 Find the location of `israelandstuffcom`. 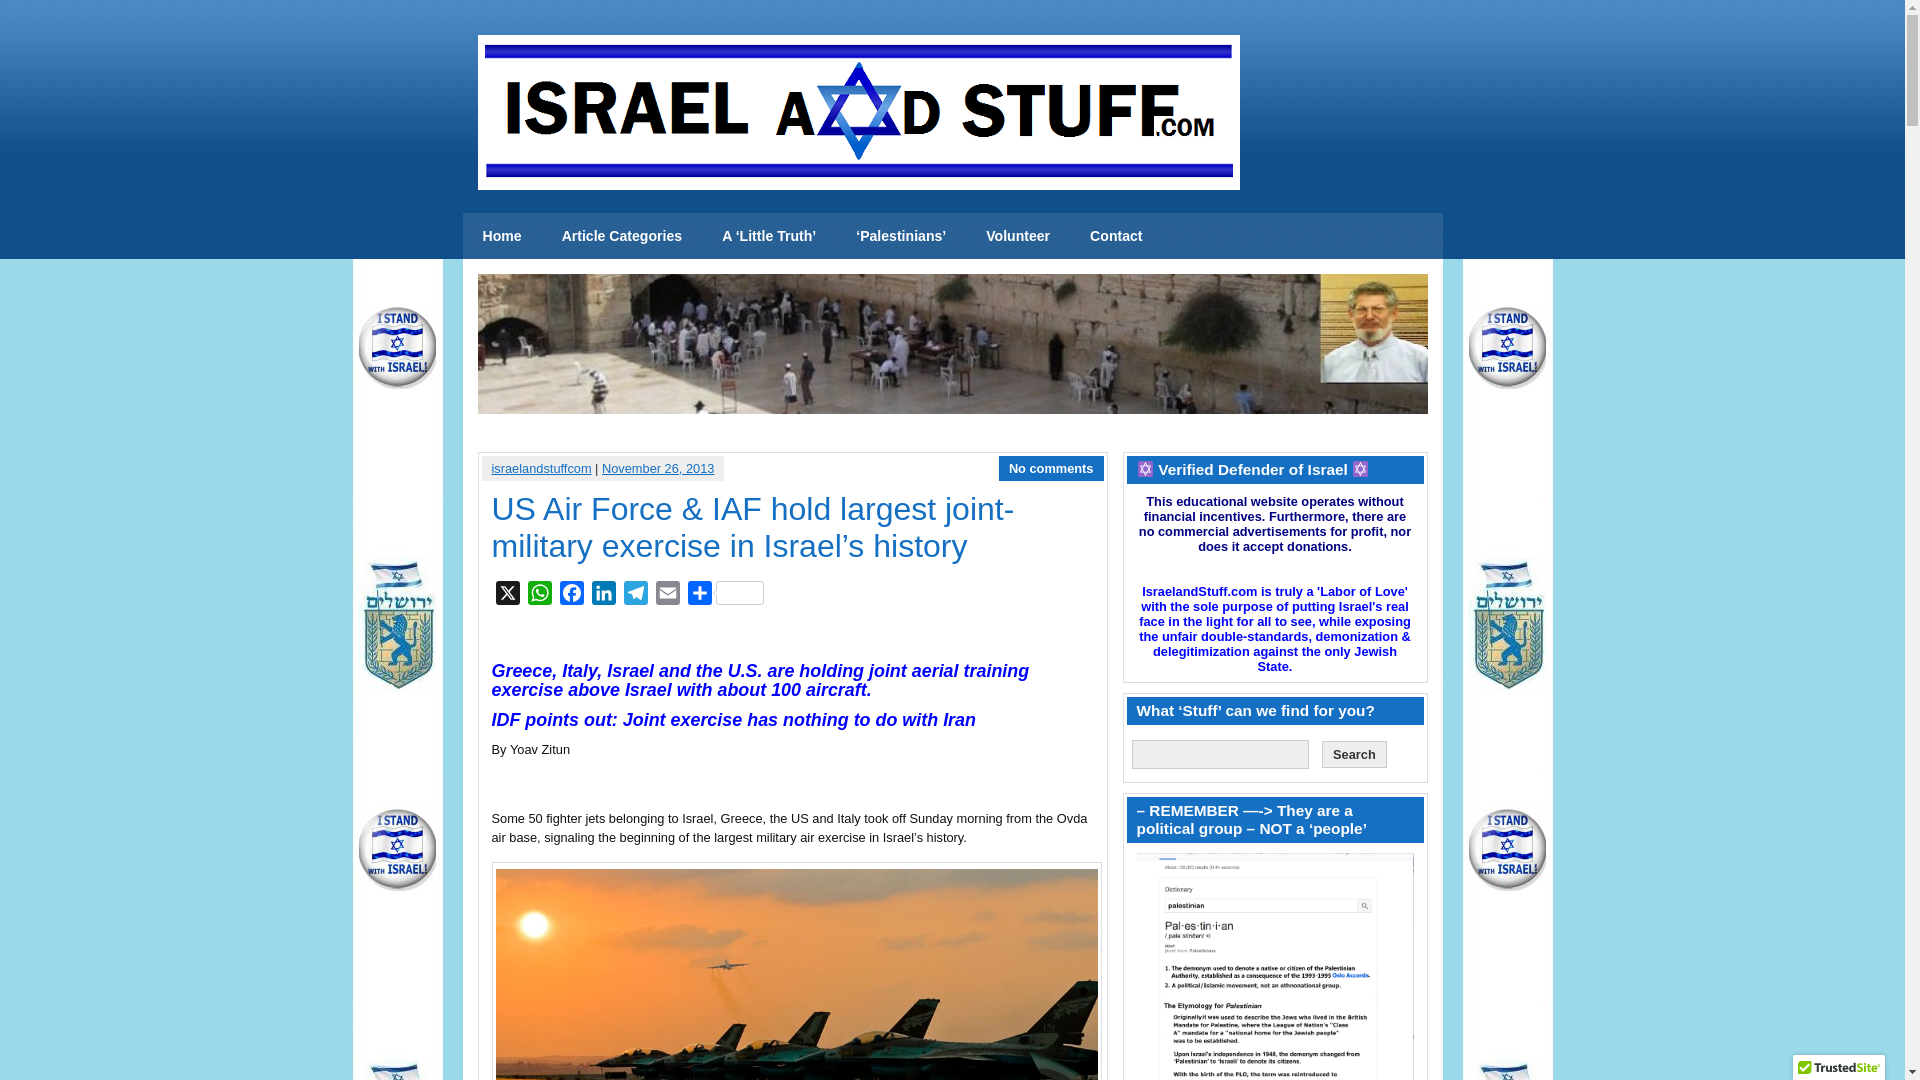

israelandstuffcom is located at coordinates (541, 468).